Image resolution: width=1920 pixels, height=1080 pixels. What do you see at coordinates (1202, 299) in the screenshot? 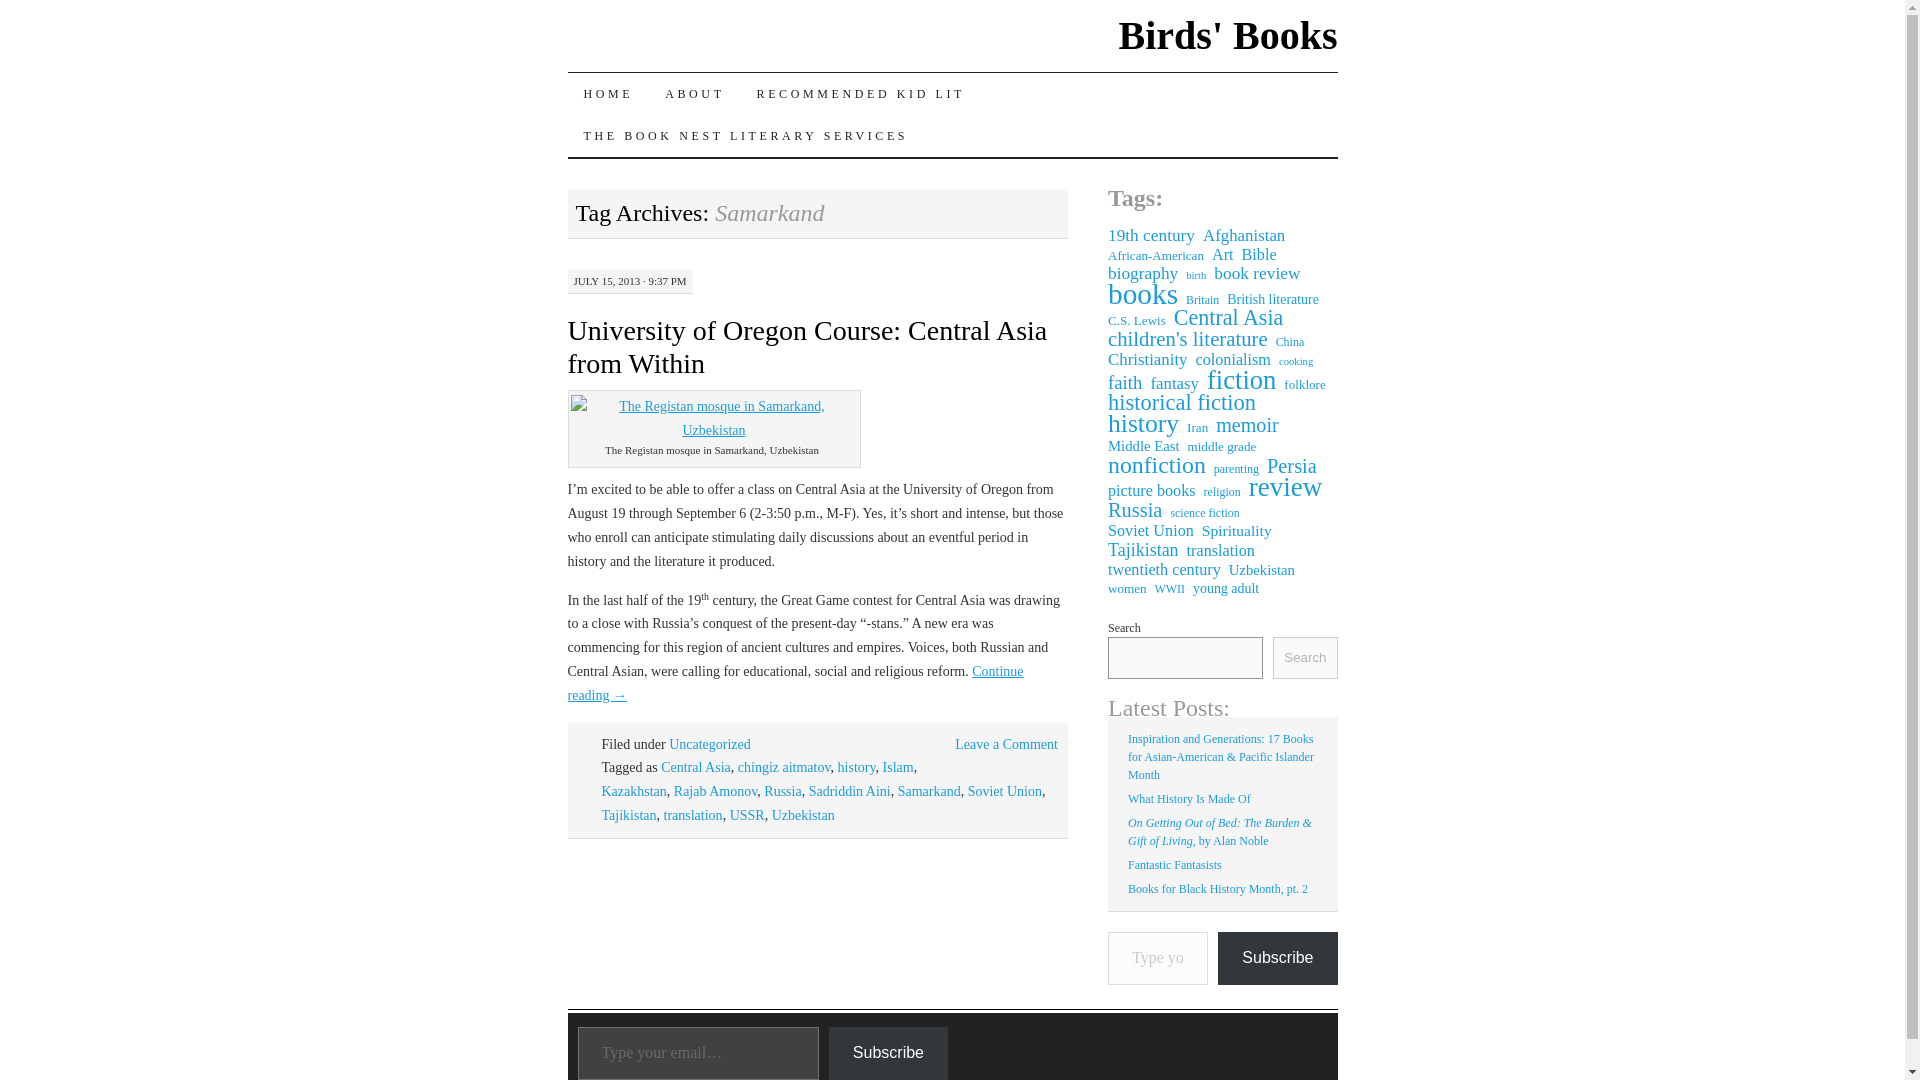
I see `Britain` at bounding box center [1202, 299].